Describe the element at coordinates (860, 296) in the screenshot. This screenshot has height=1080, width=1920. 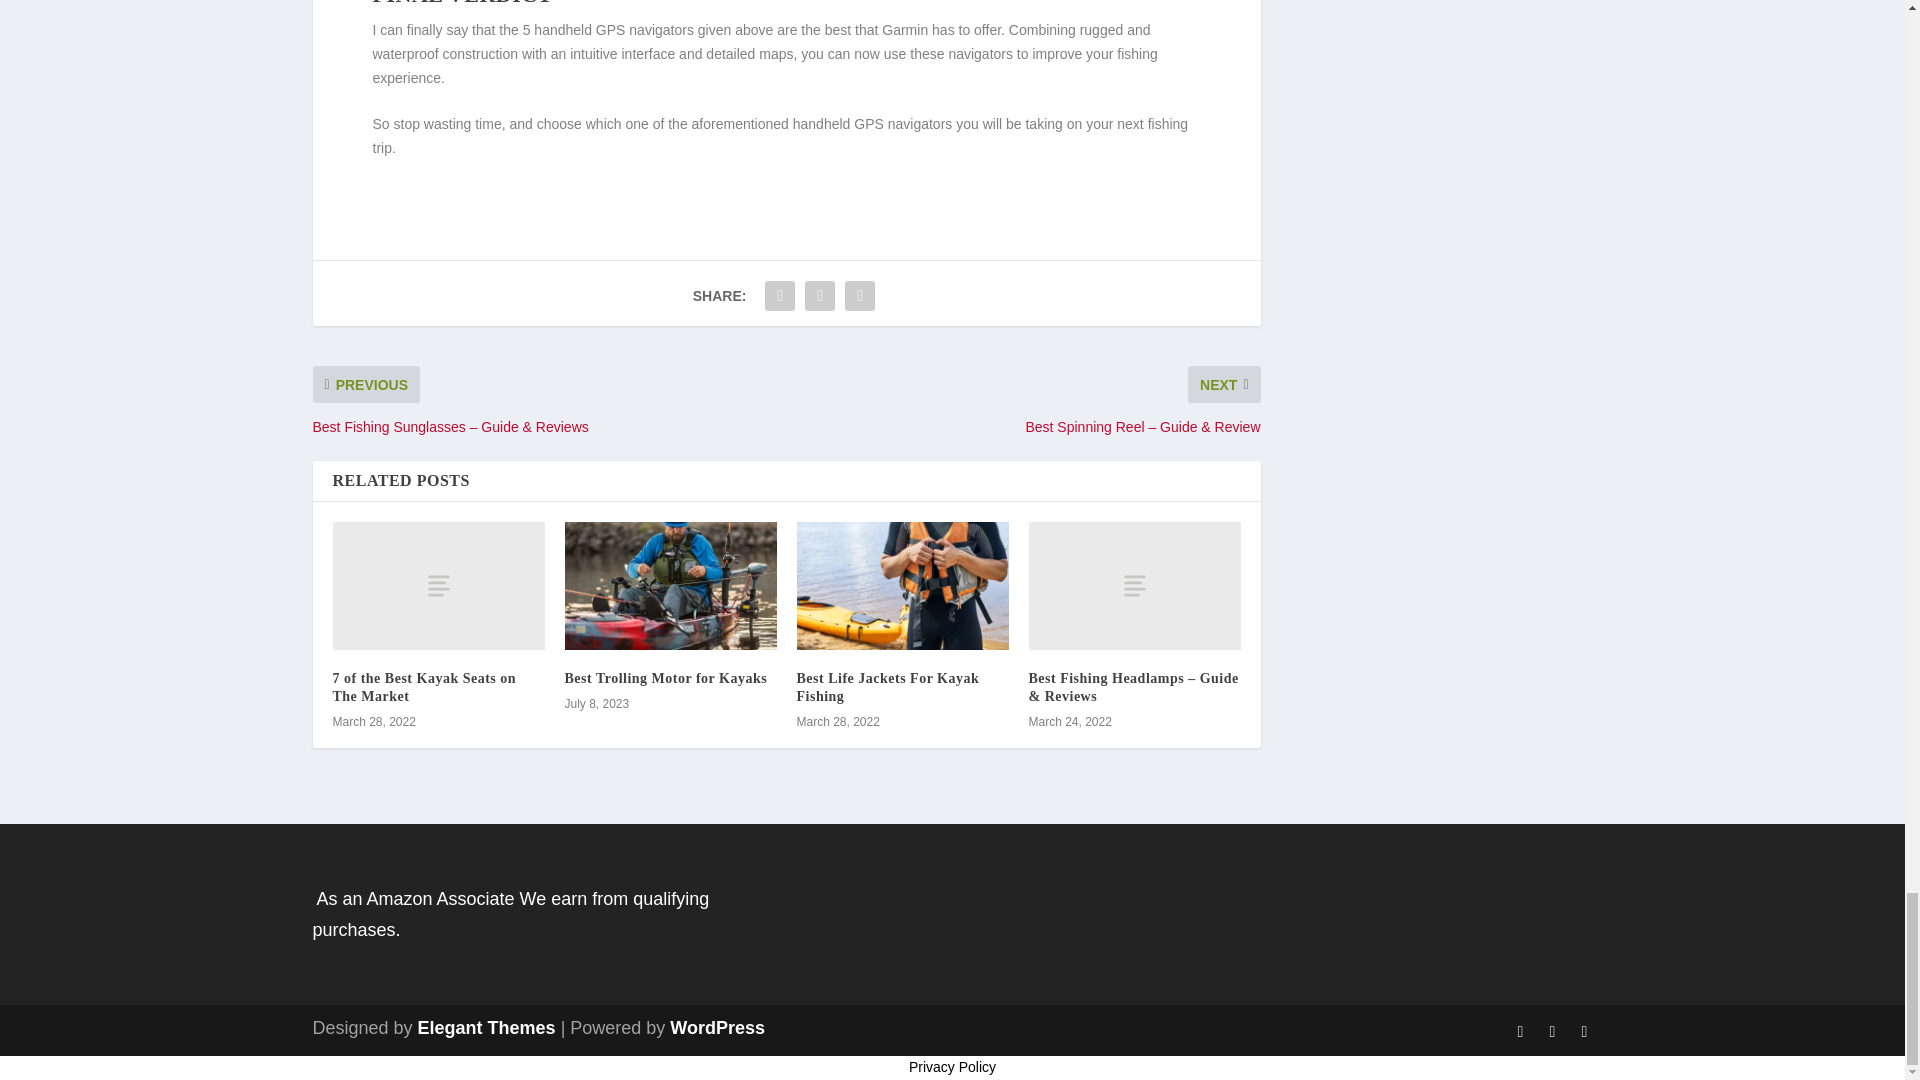
I see `Share "Best Handheld GPS For Fishing" via Pinterest` at that location.